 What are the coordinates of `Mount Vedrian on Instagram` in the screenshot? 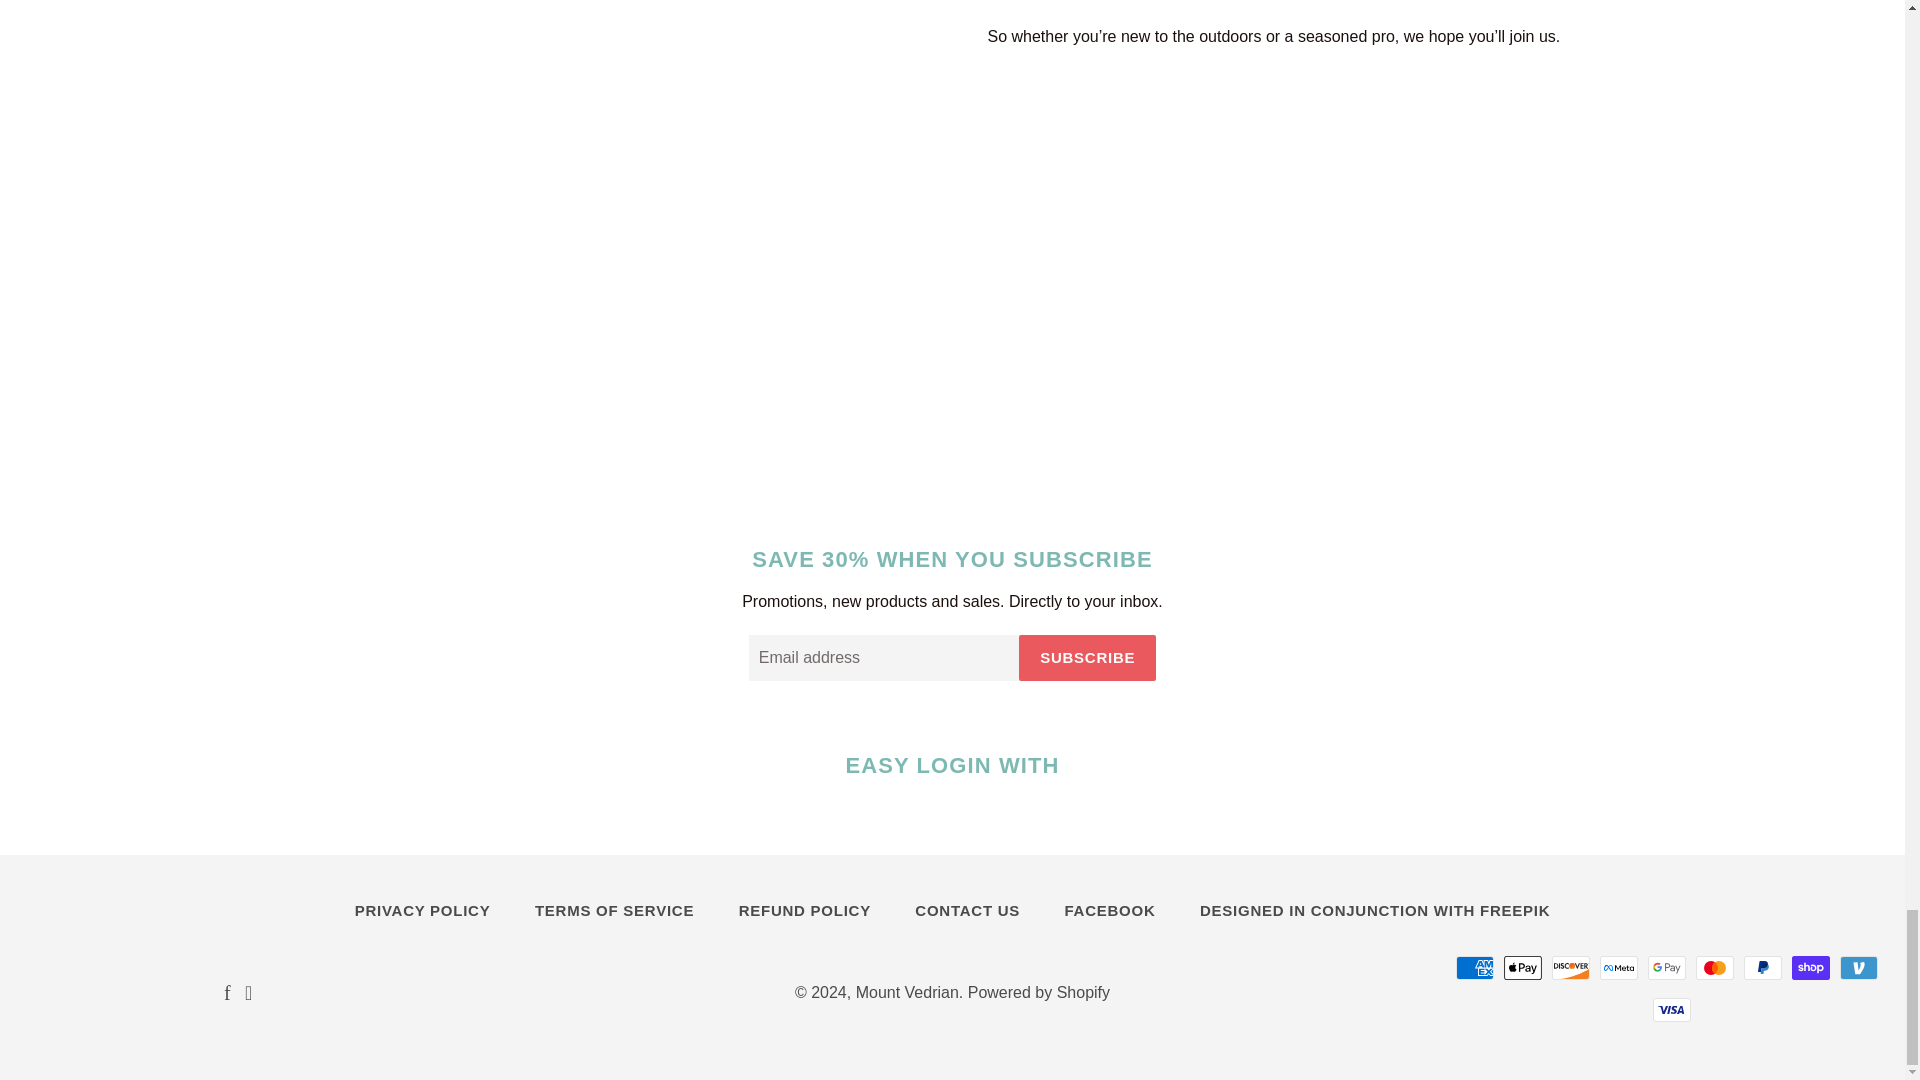 It's located at (248, 994).